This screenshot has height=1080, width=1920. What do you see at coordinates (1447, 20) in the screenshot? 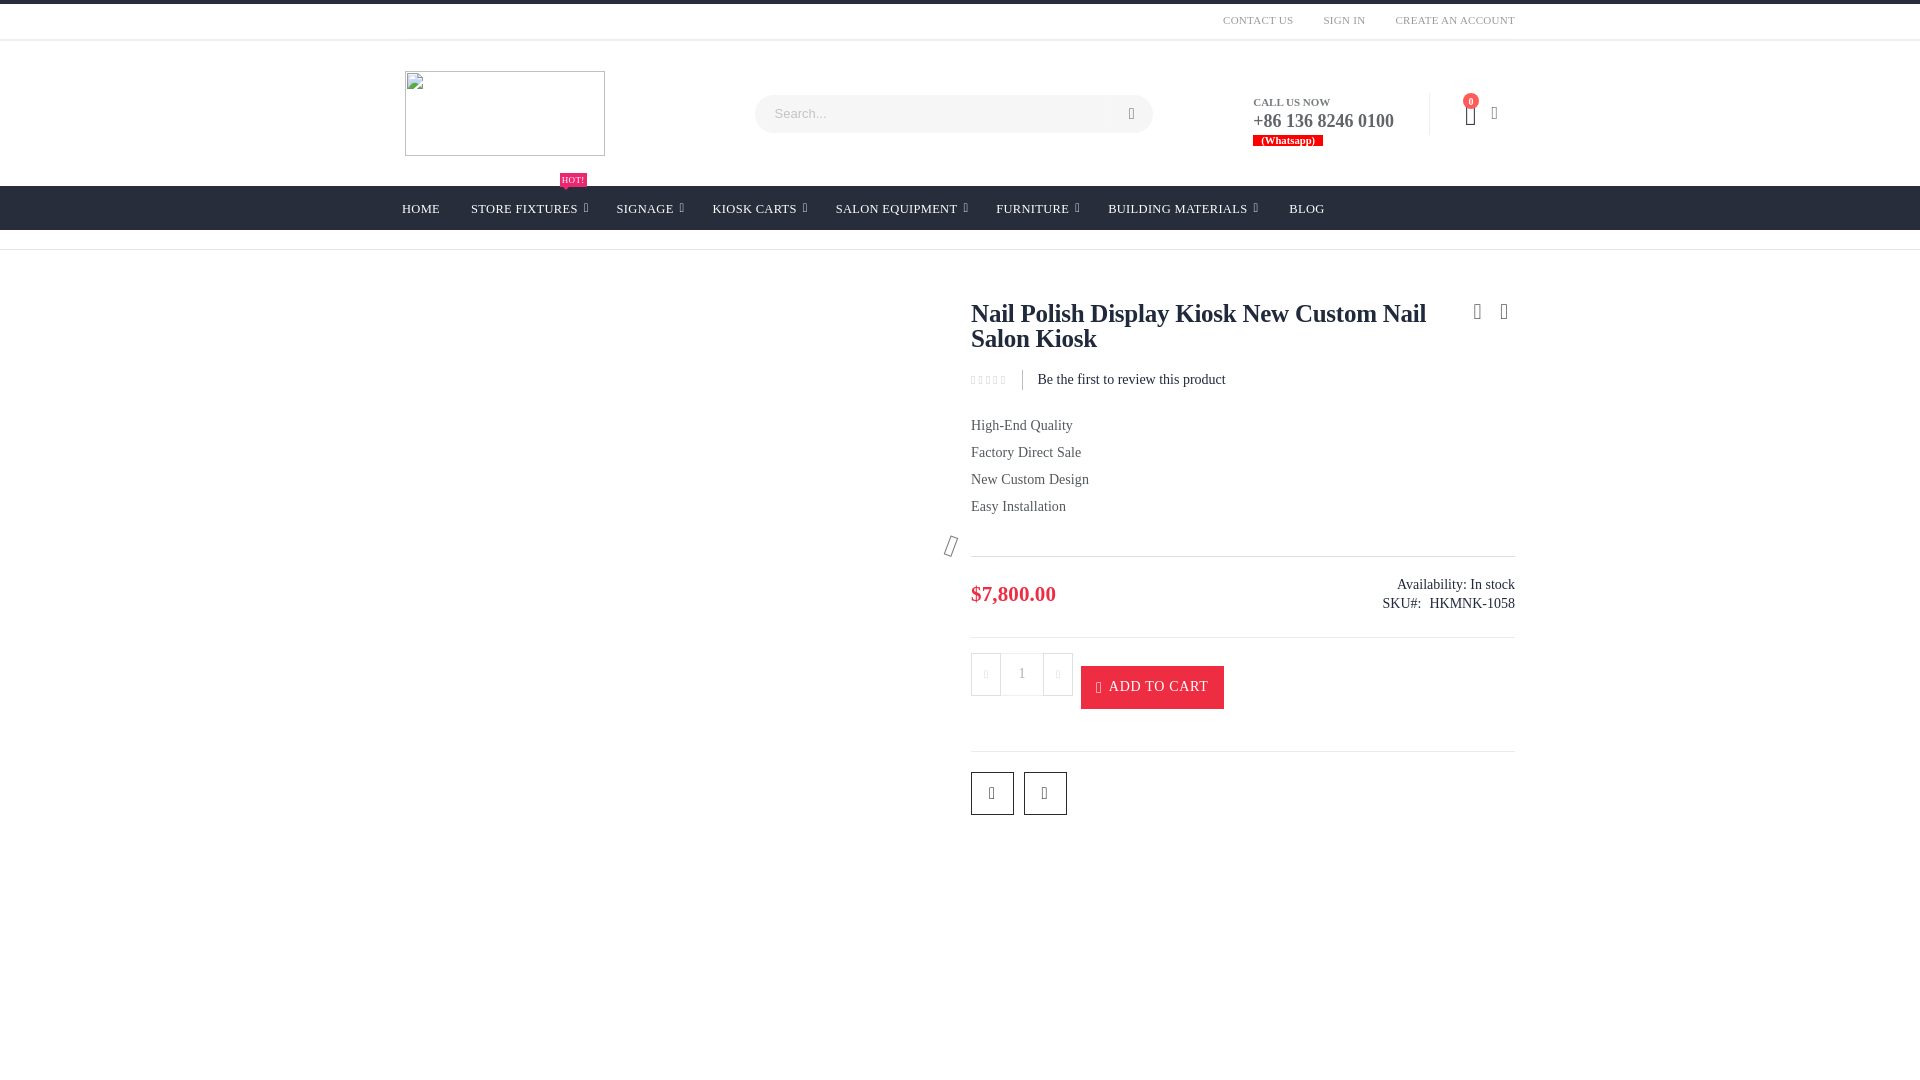
I see `1` at bounding box center [1447, 20].